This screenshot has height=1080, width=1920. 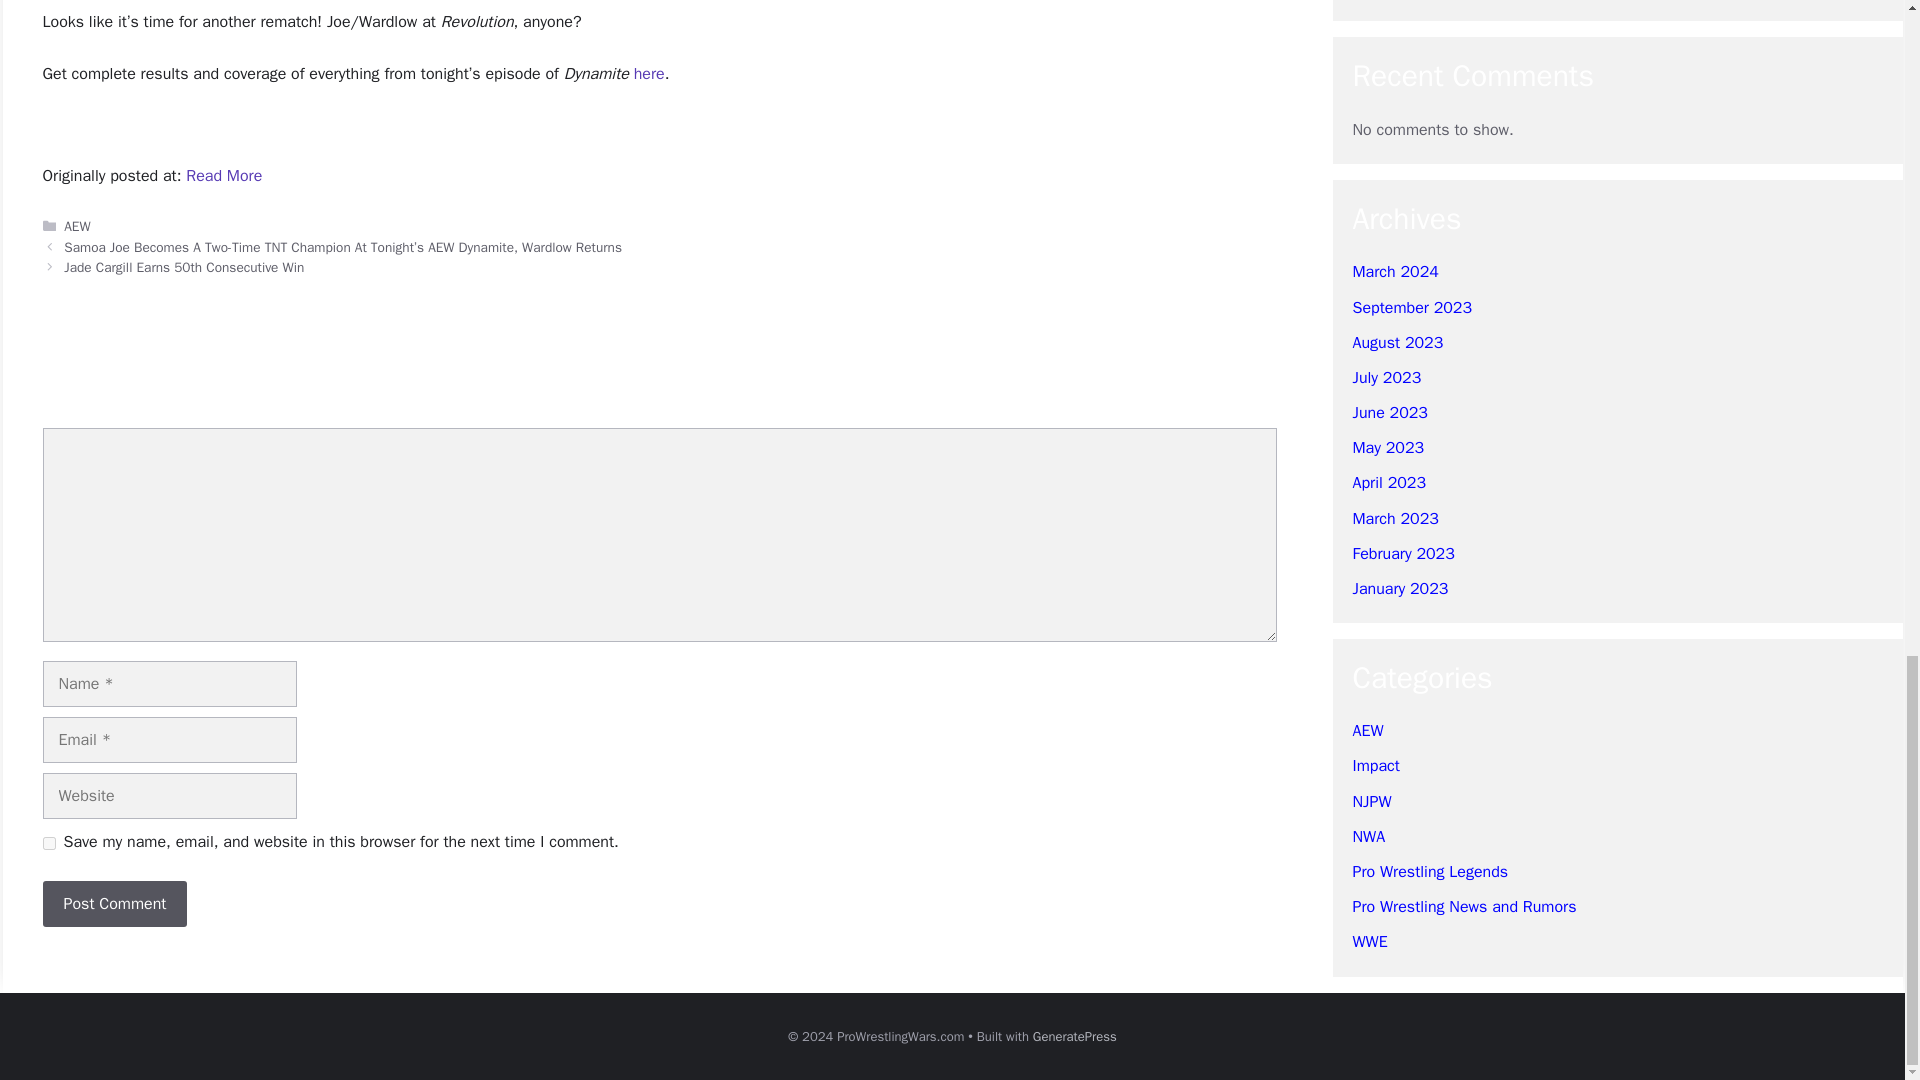 I want to click on Post Comment, so click(x=114, y=904).